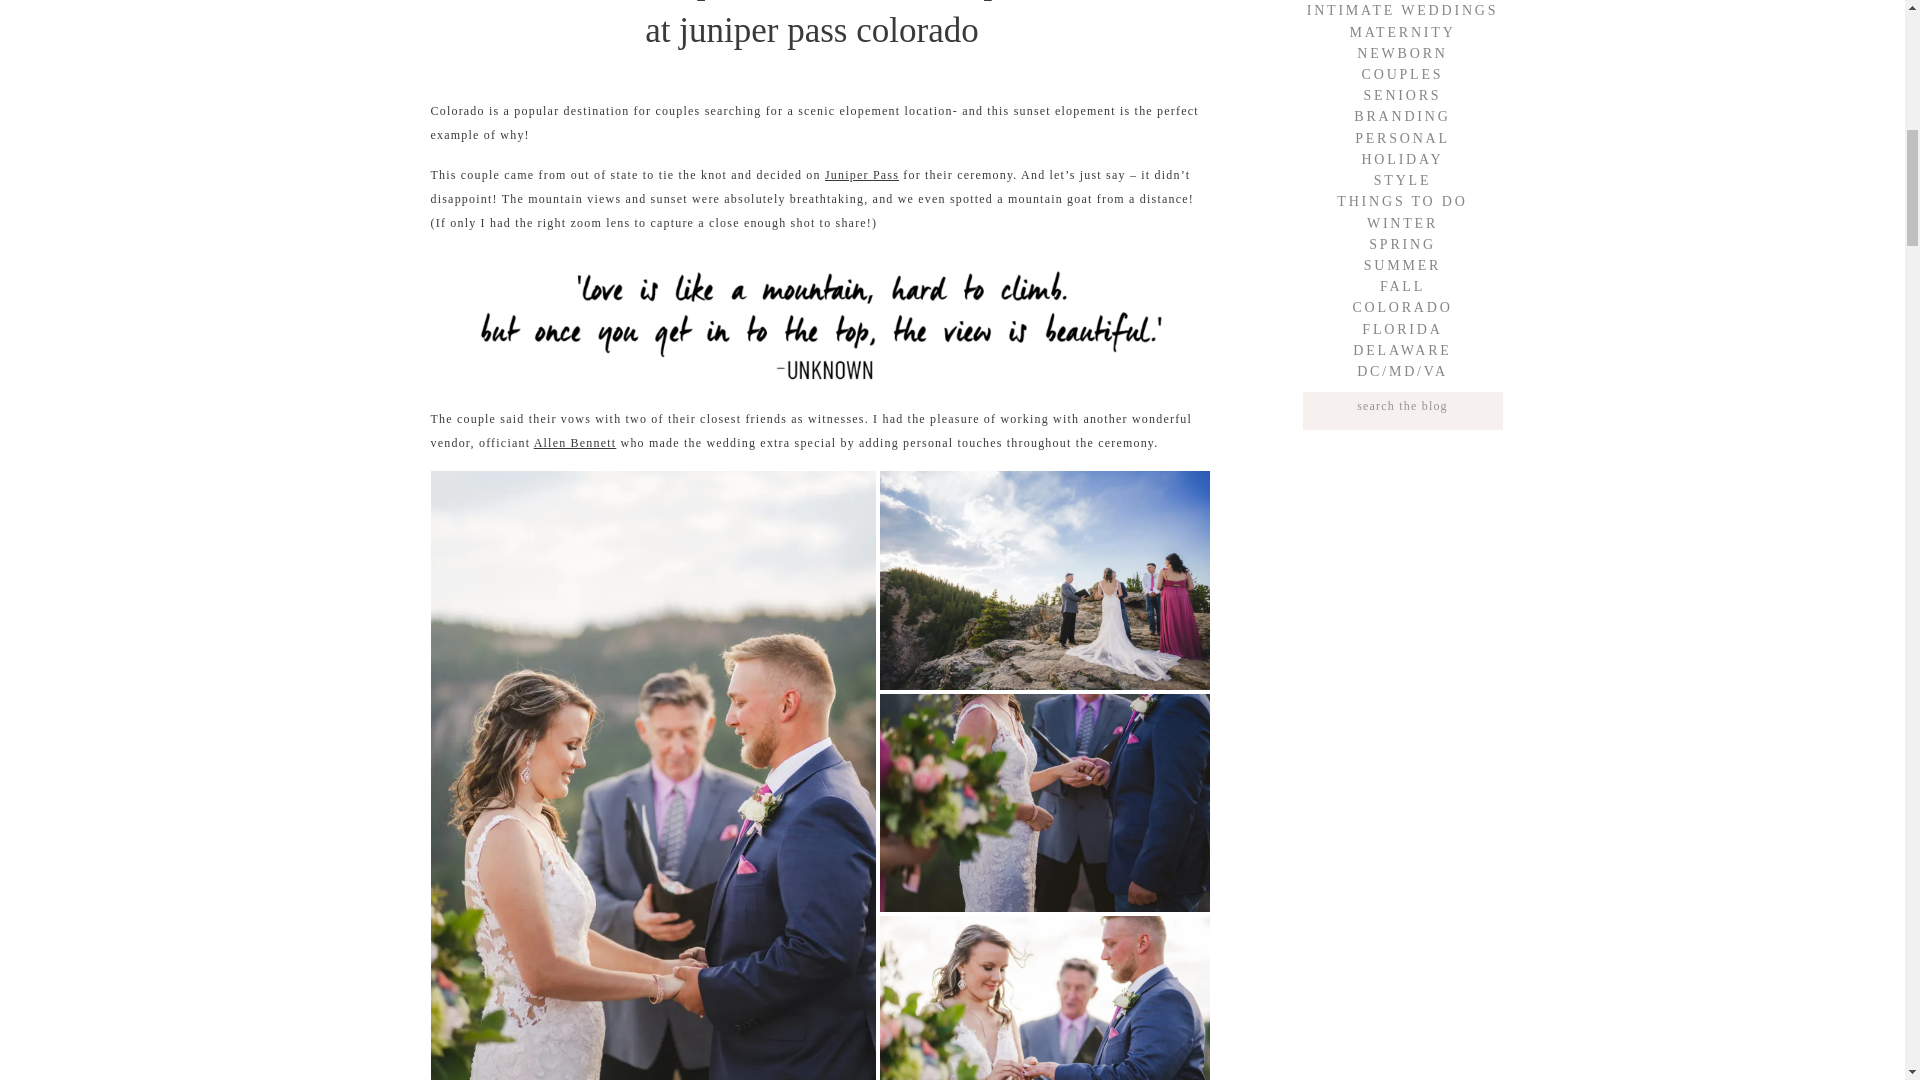 The width and height of the screenshot is (1920, 1080). I want to click on Juniper Pass, so click(862, 175).